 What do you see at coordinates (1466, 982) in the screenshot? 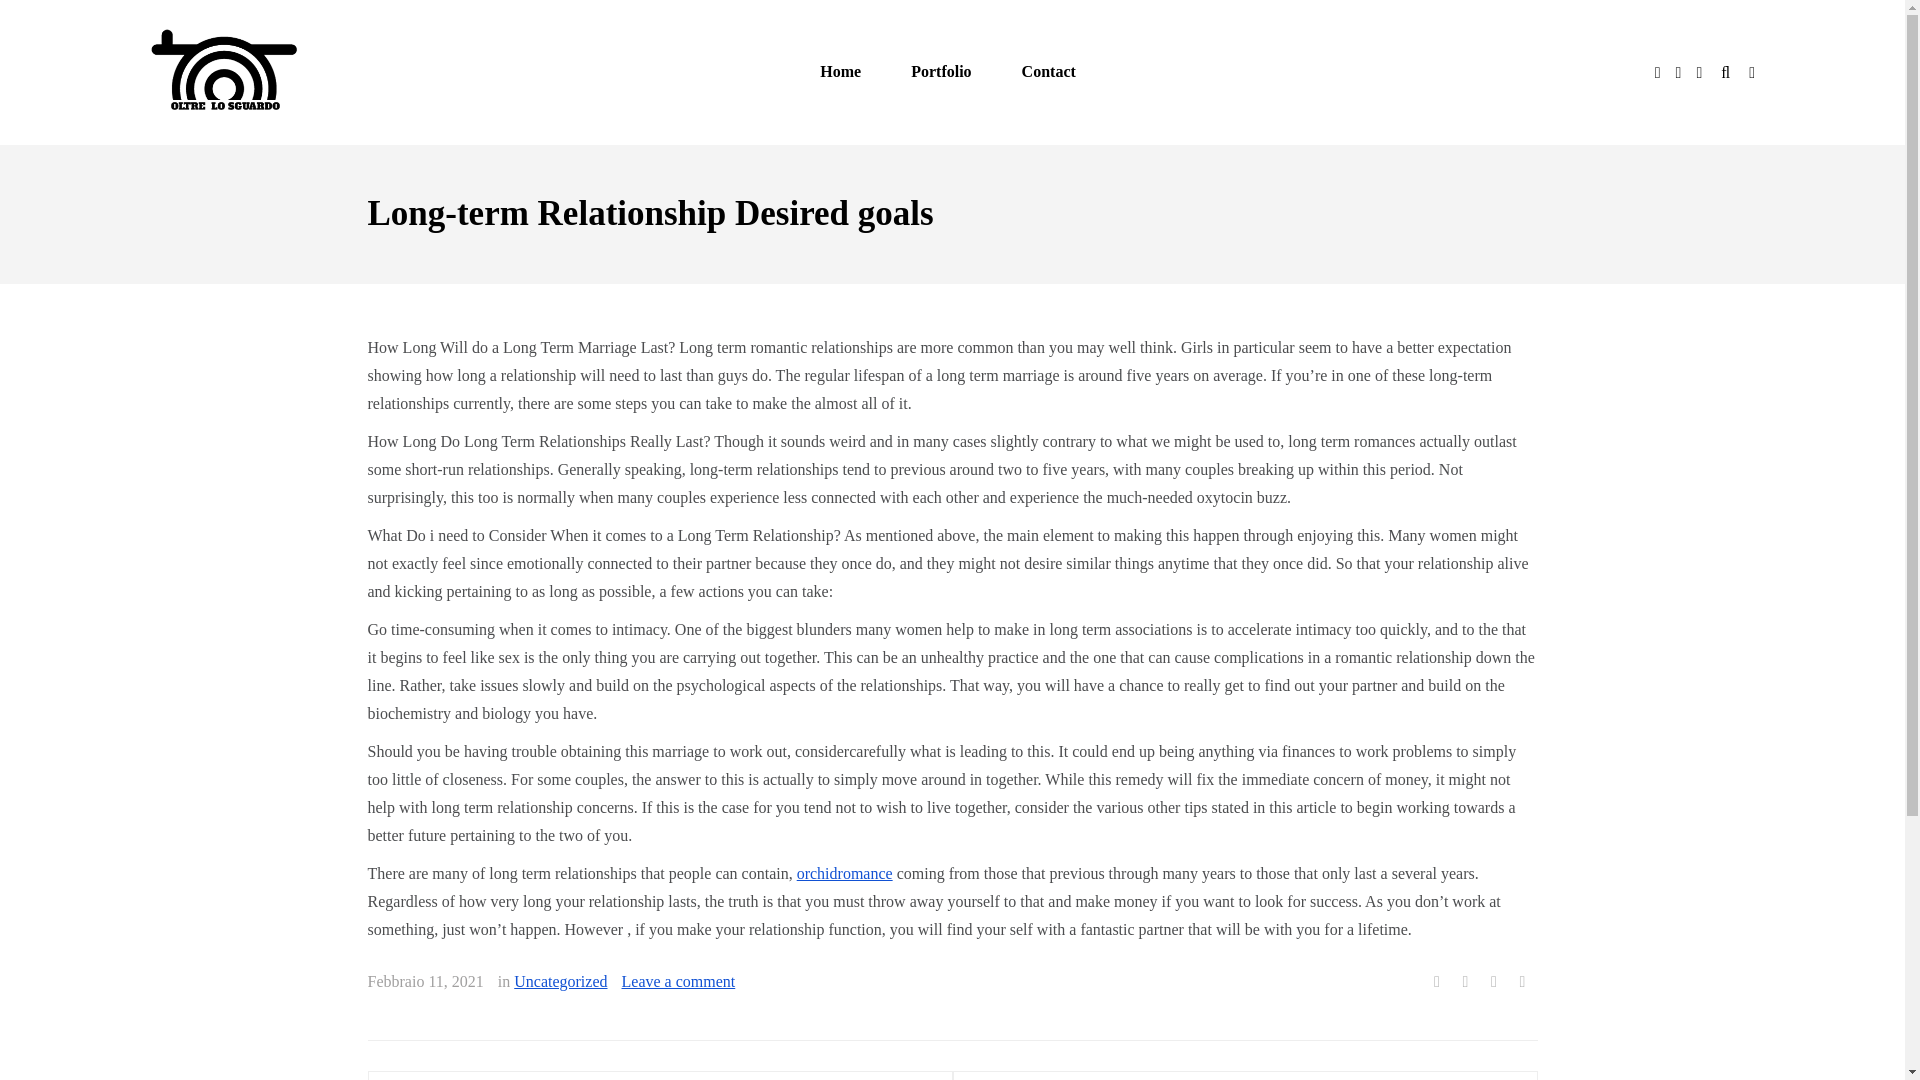
I see `Tweet this` at bounding box center [1466, 982].